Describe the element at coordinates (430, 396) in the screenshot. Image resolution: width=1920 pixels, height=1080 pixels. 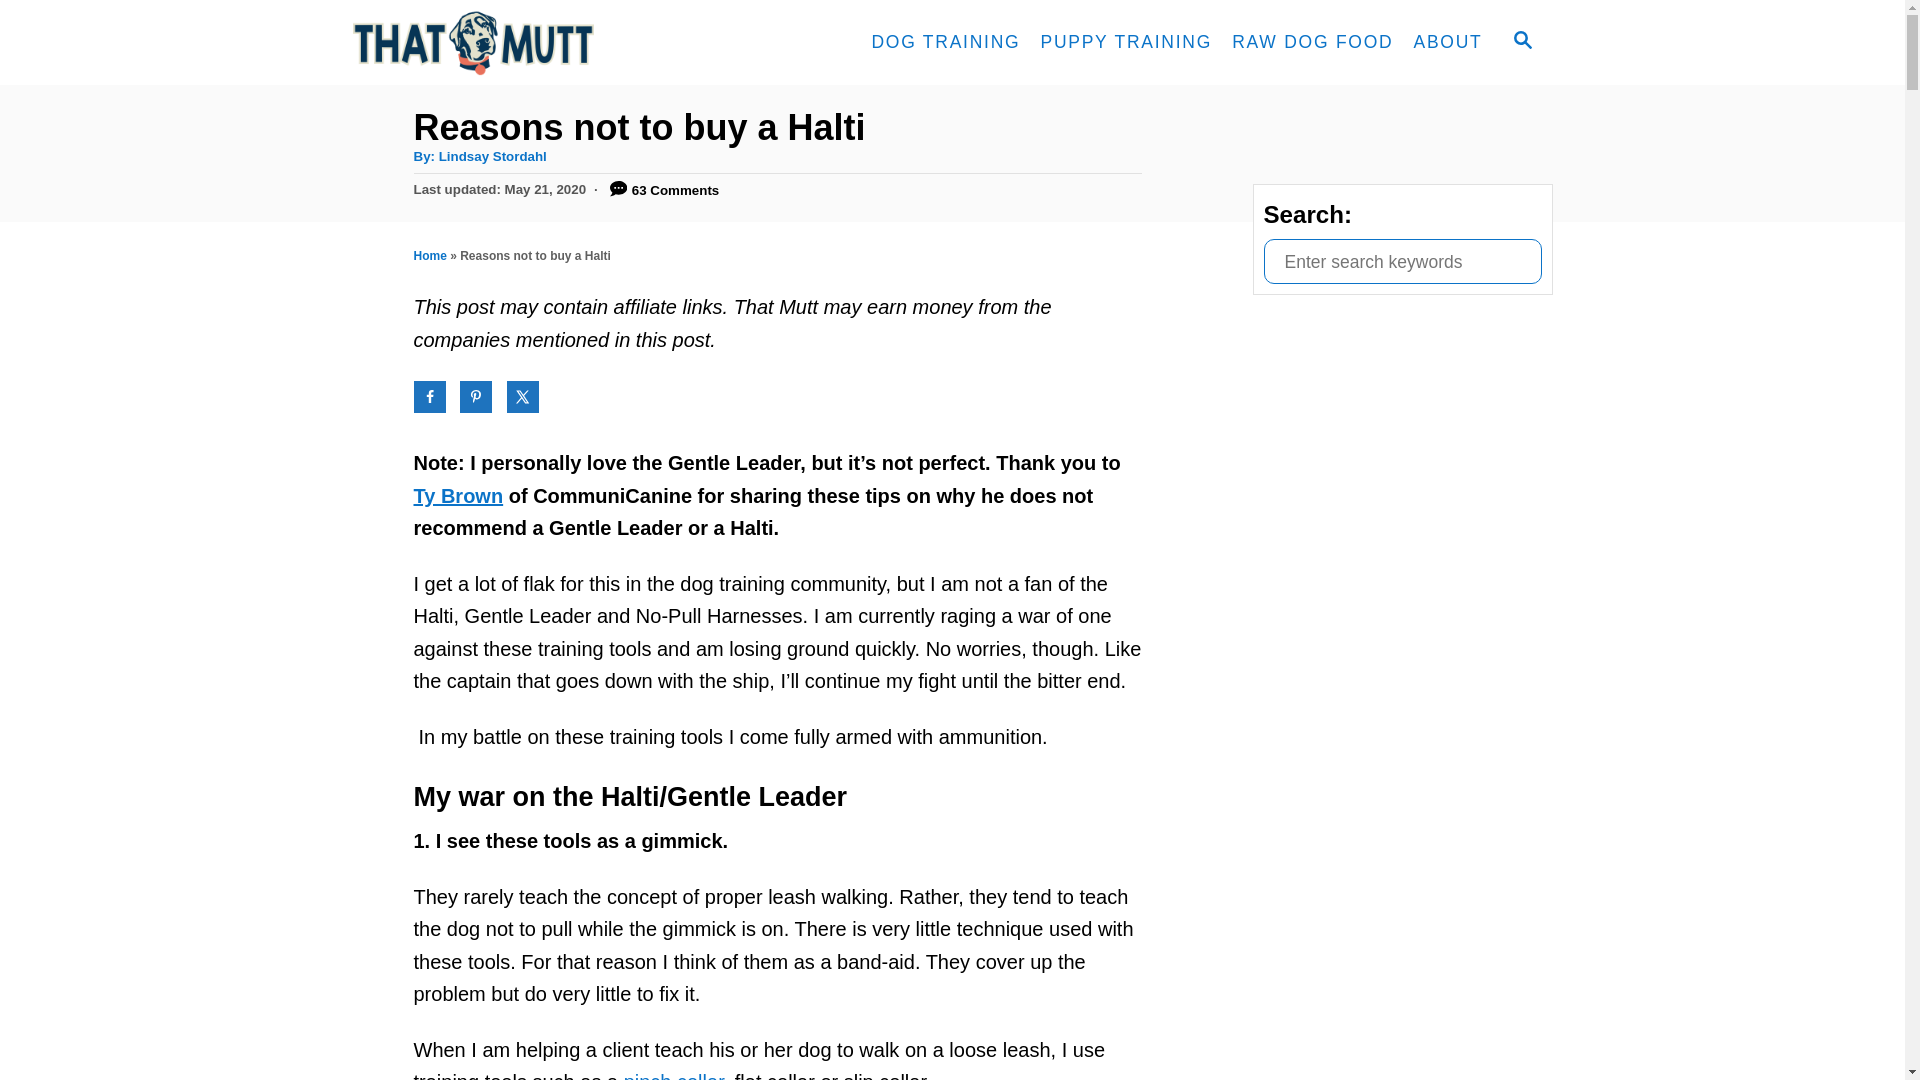
I see `Share on Facebook` at that location.